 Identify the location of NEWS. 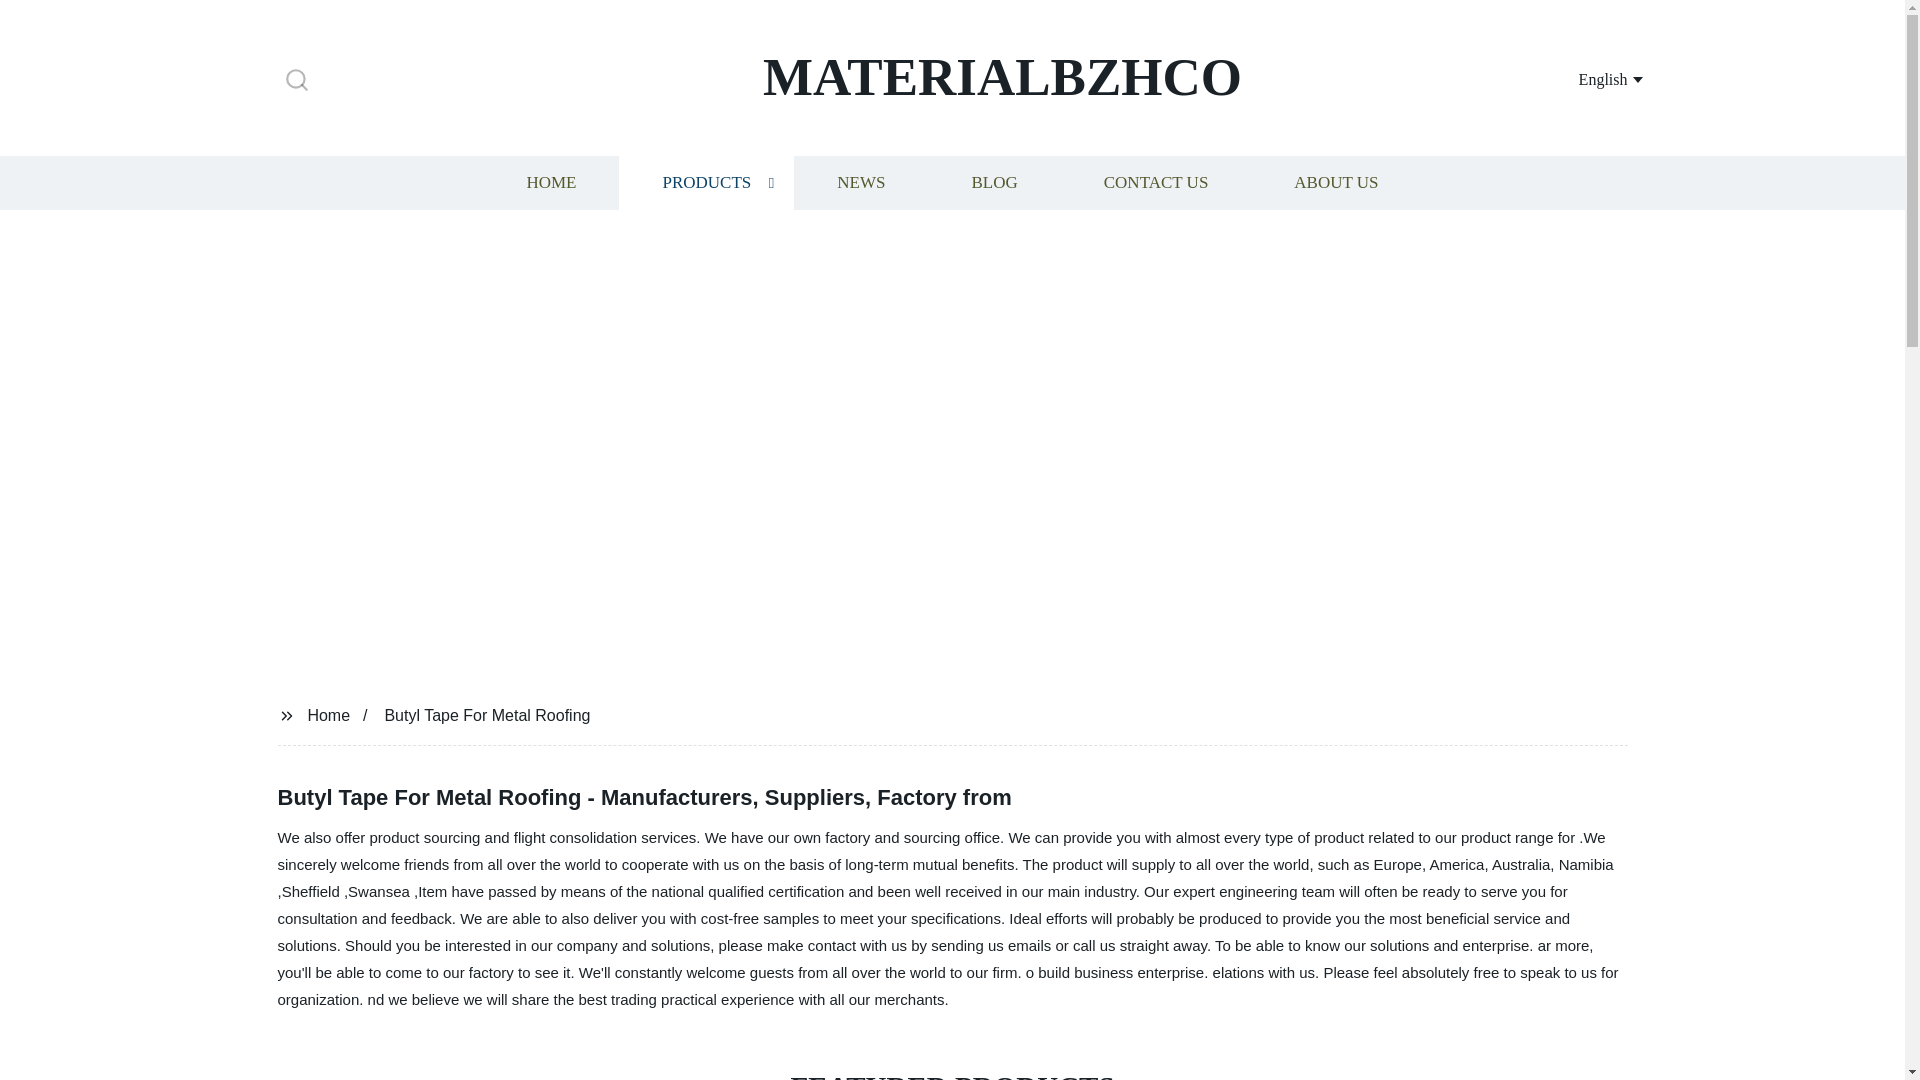
(860, 182).